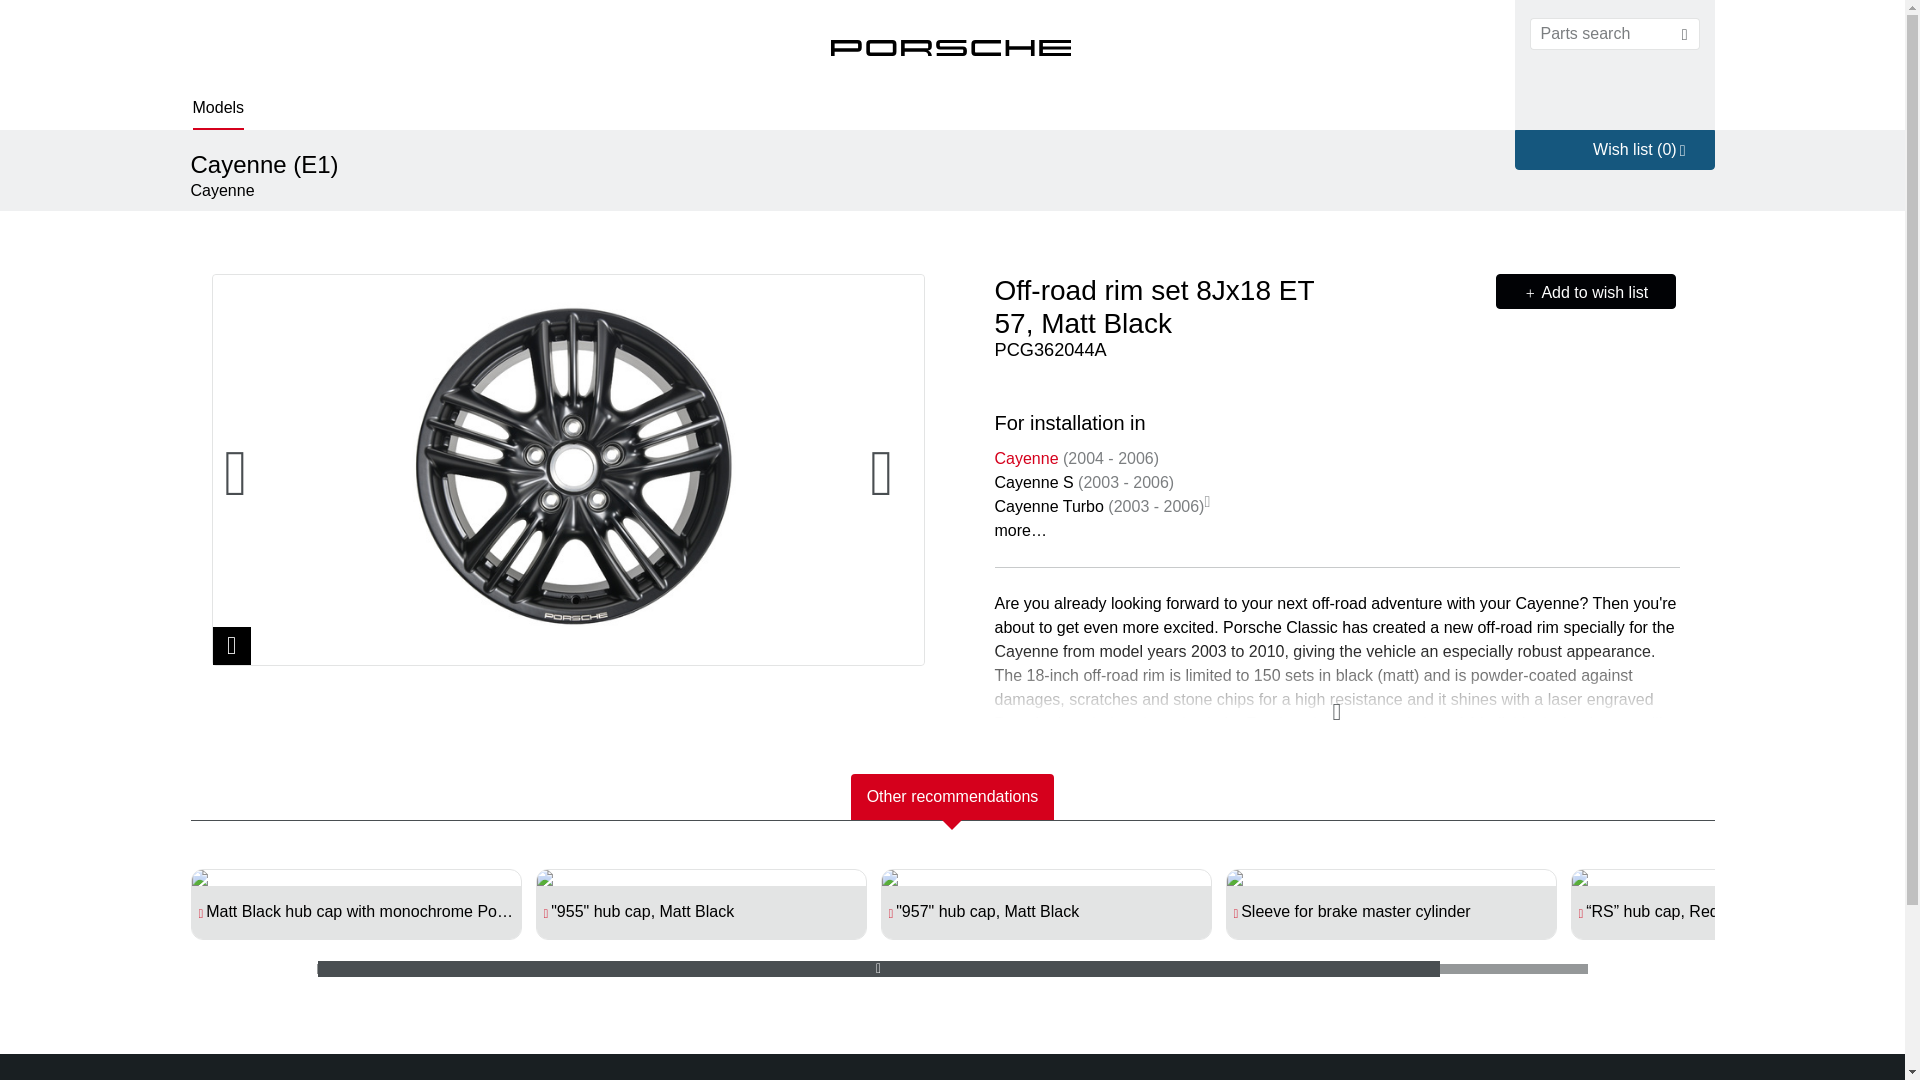 This screenshot has width=1920, height=1080. What do you see at coordinates (218, 110) in the screenshot?
I see `Models` at bounding box center [218, 110].